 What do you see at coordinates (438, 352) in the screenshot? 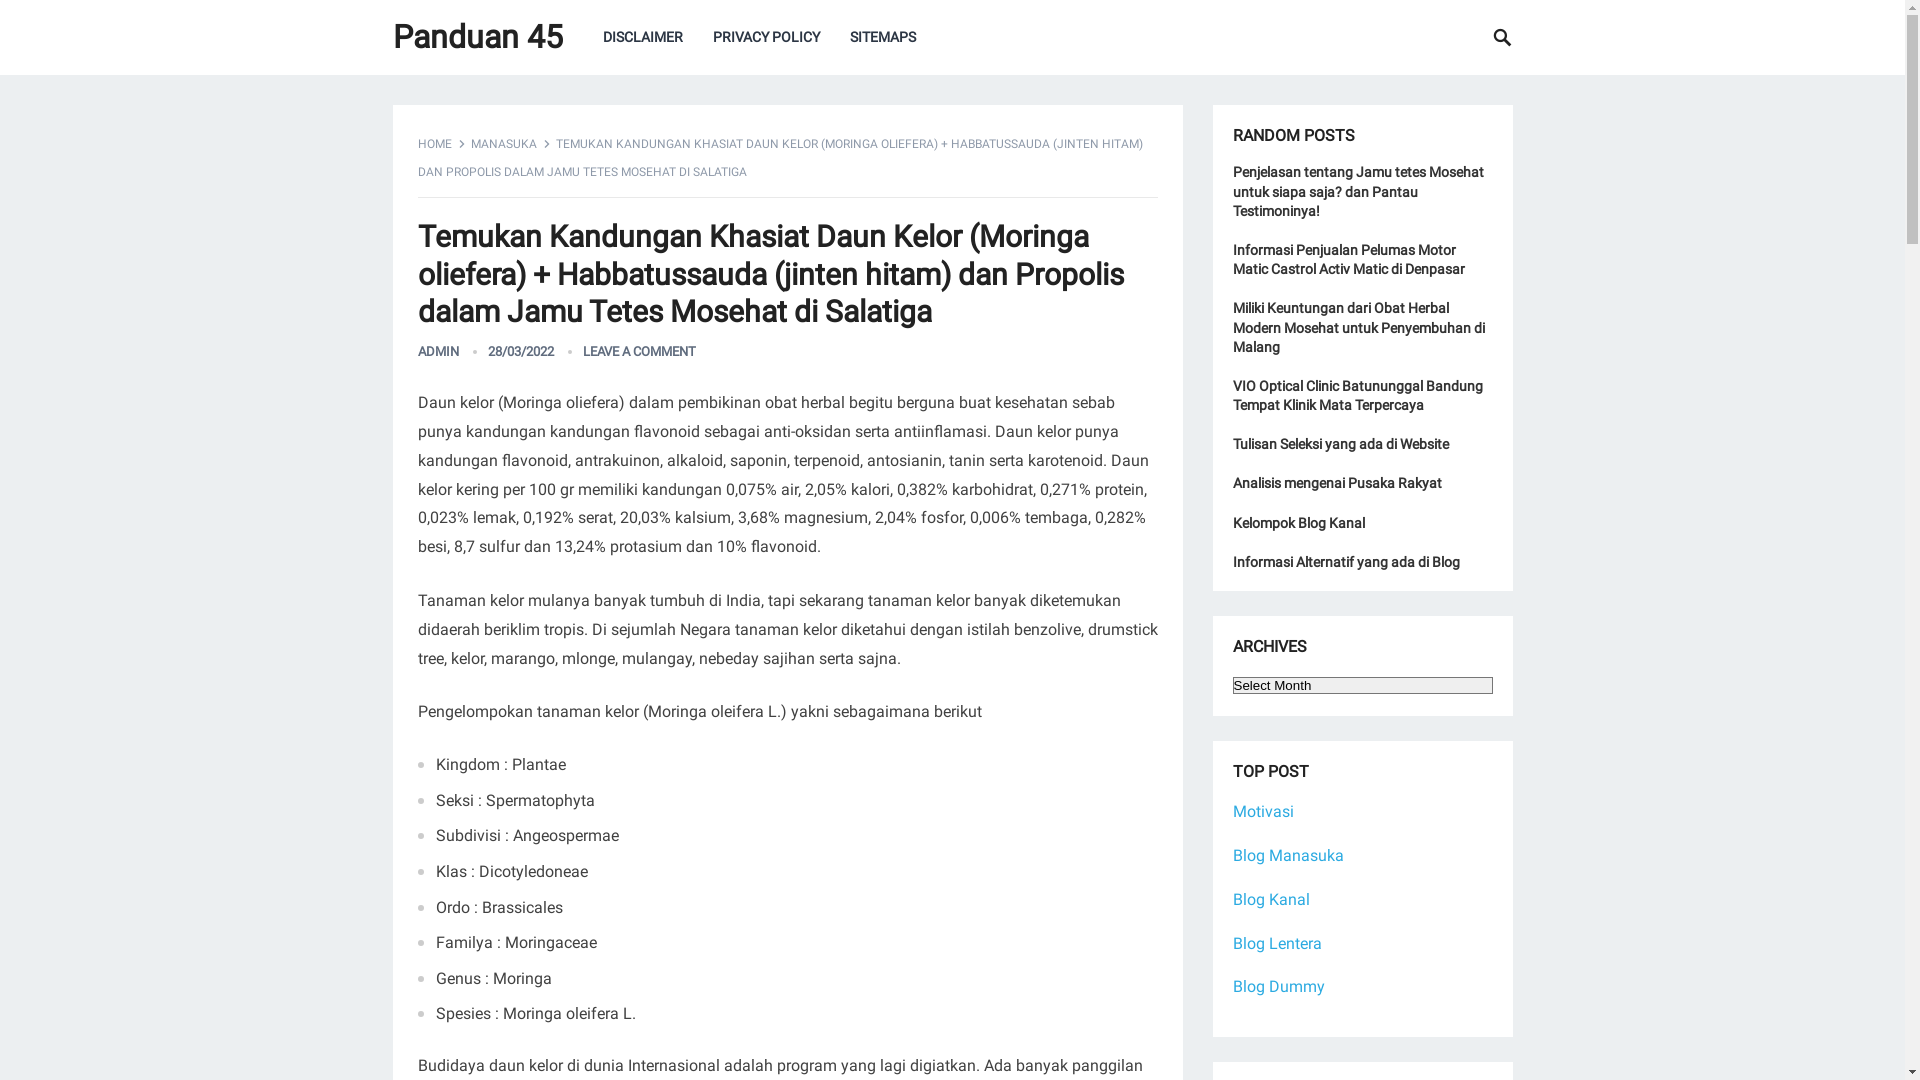
I see `ADMIN` at bounding box center [438, 352].